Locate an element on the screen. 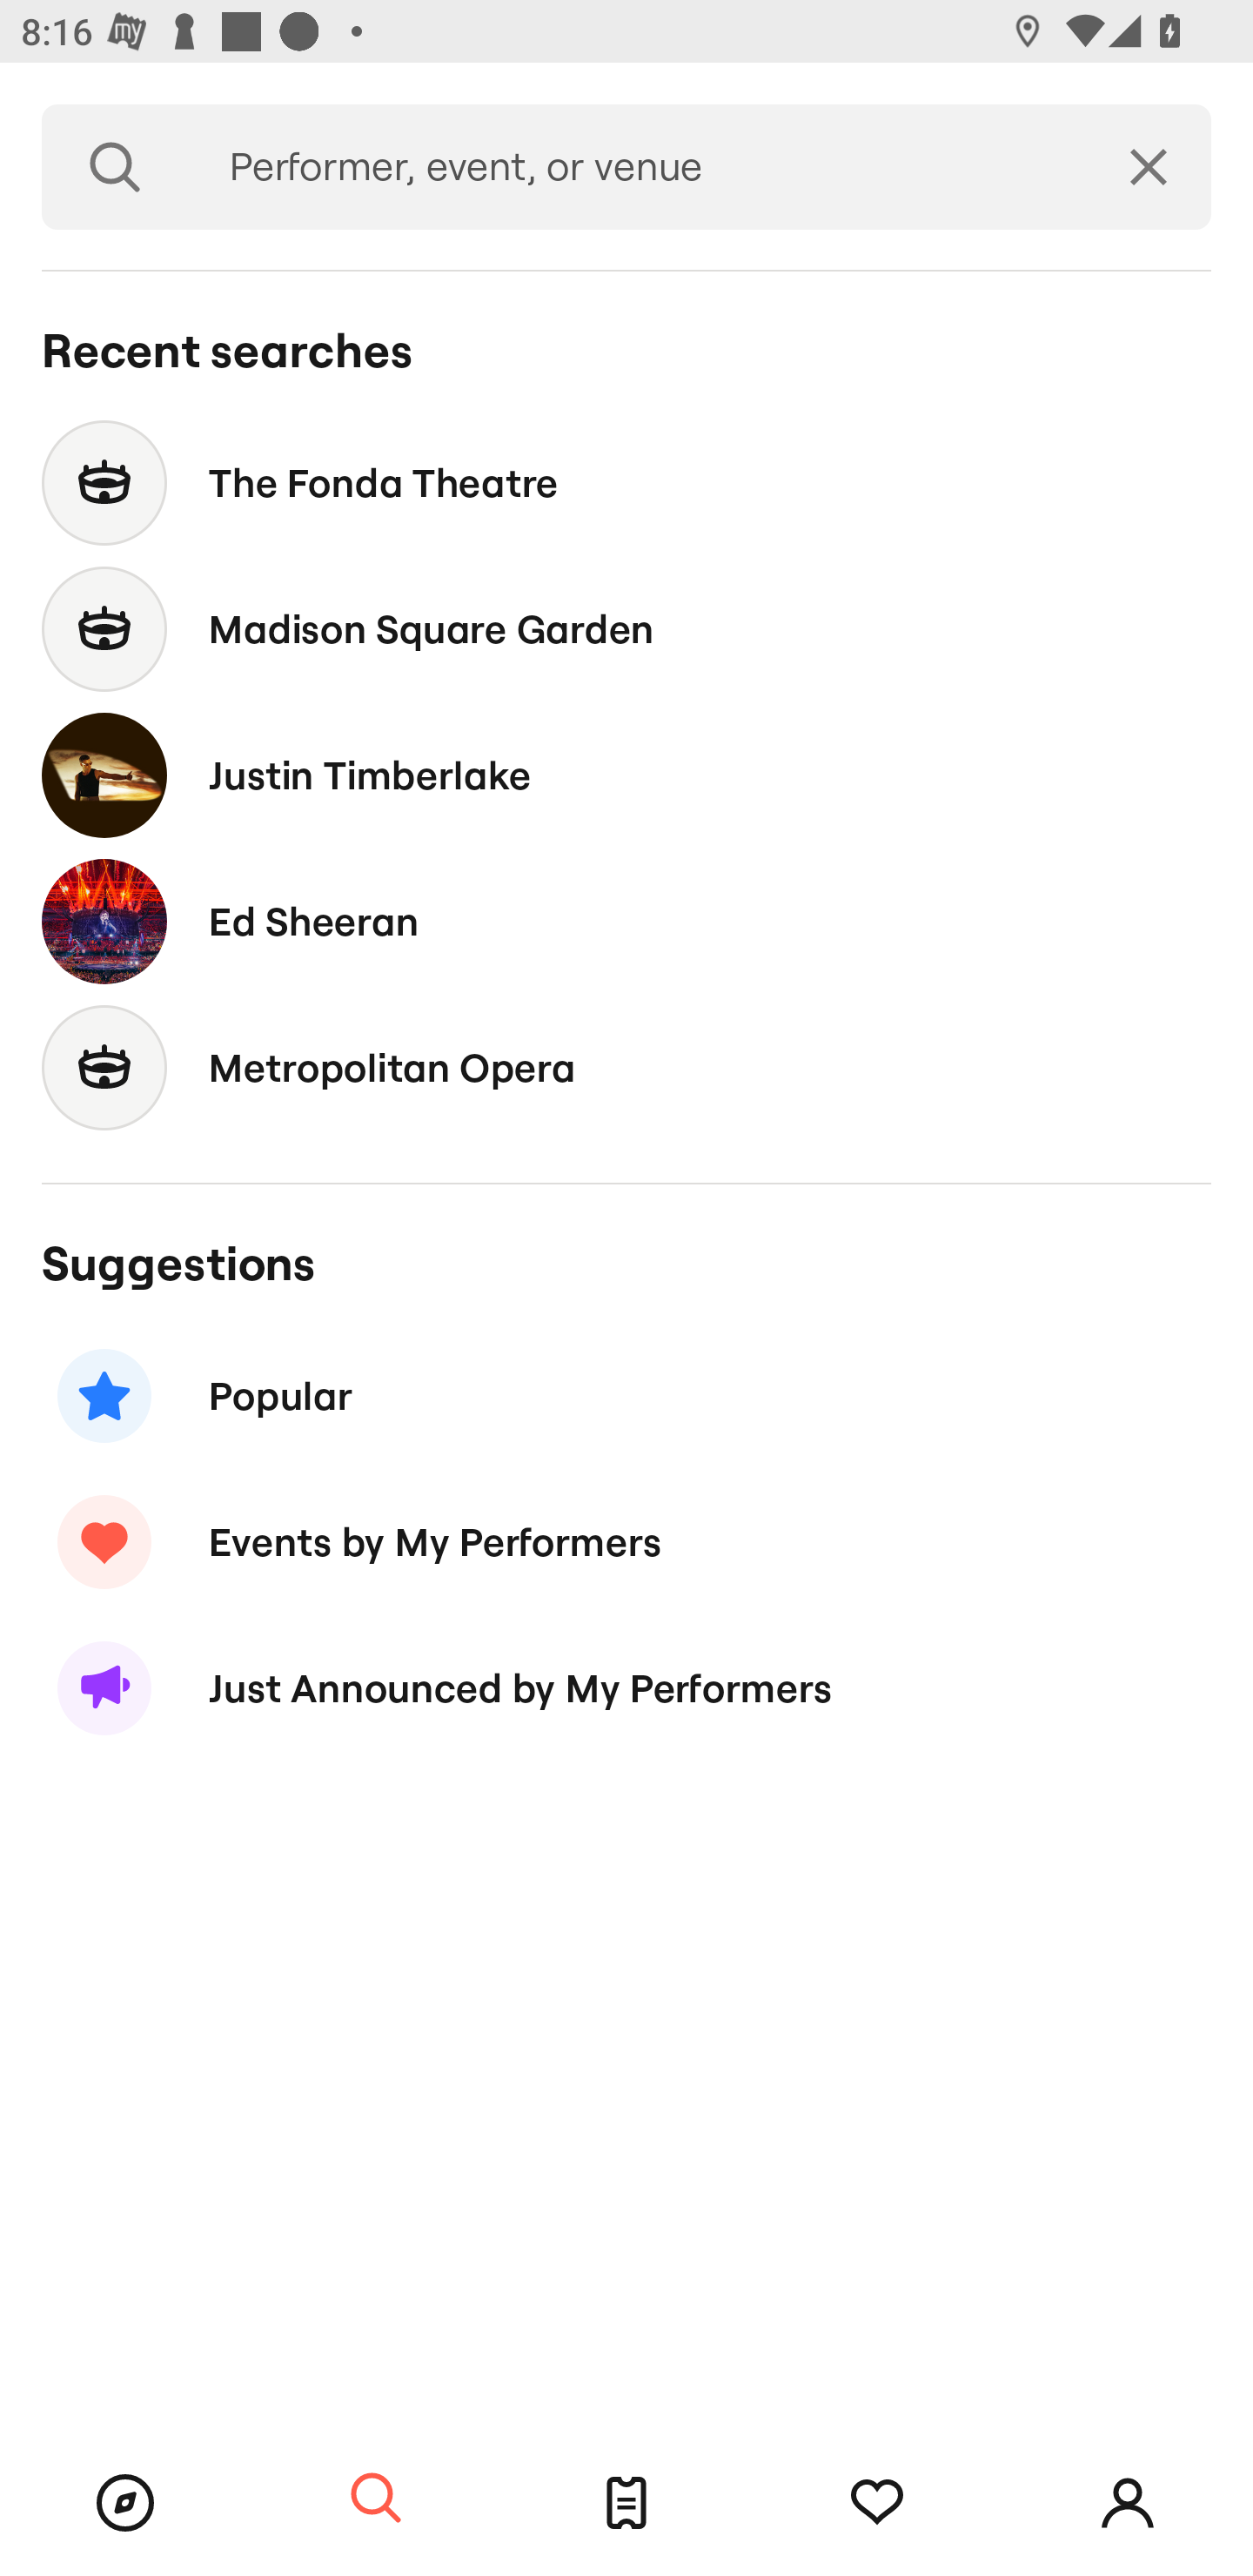 The width and height of the screenshot is (1253, 2576). Account is located at coordinates (1128, 2503).